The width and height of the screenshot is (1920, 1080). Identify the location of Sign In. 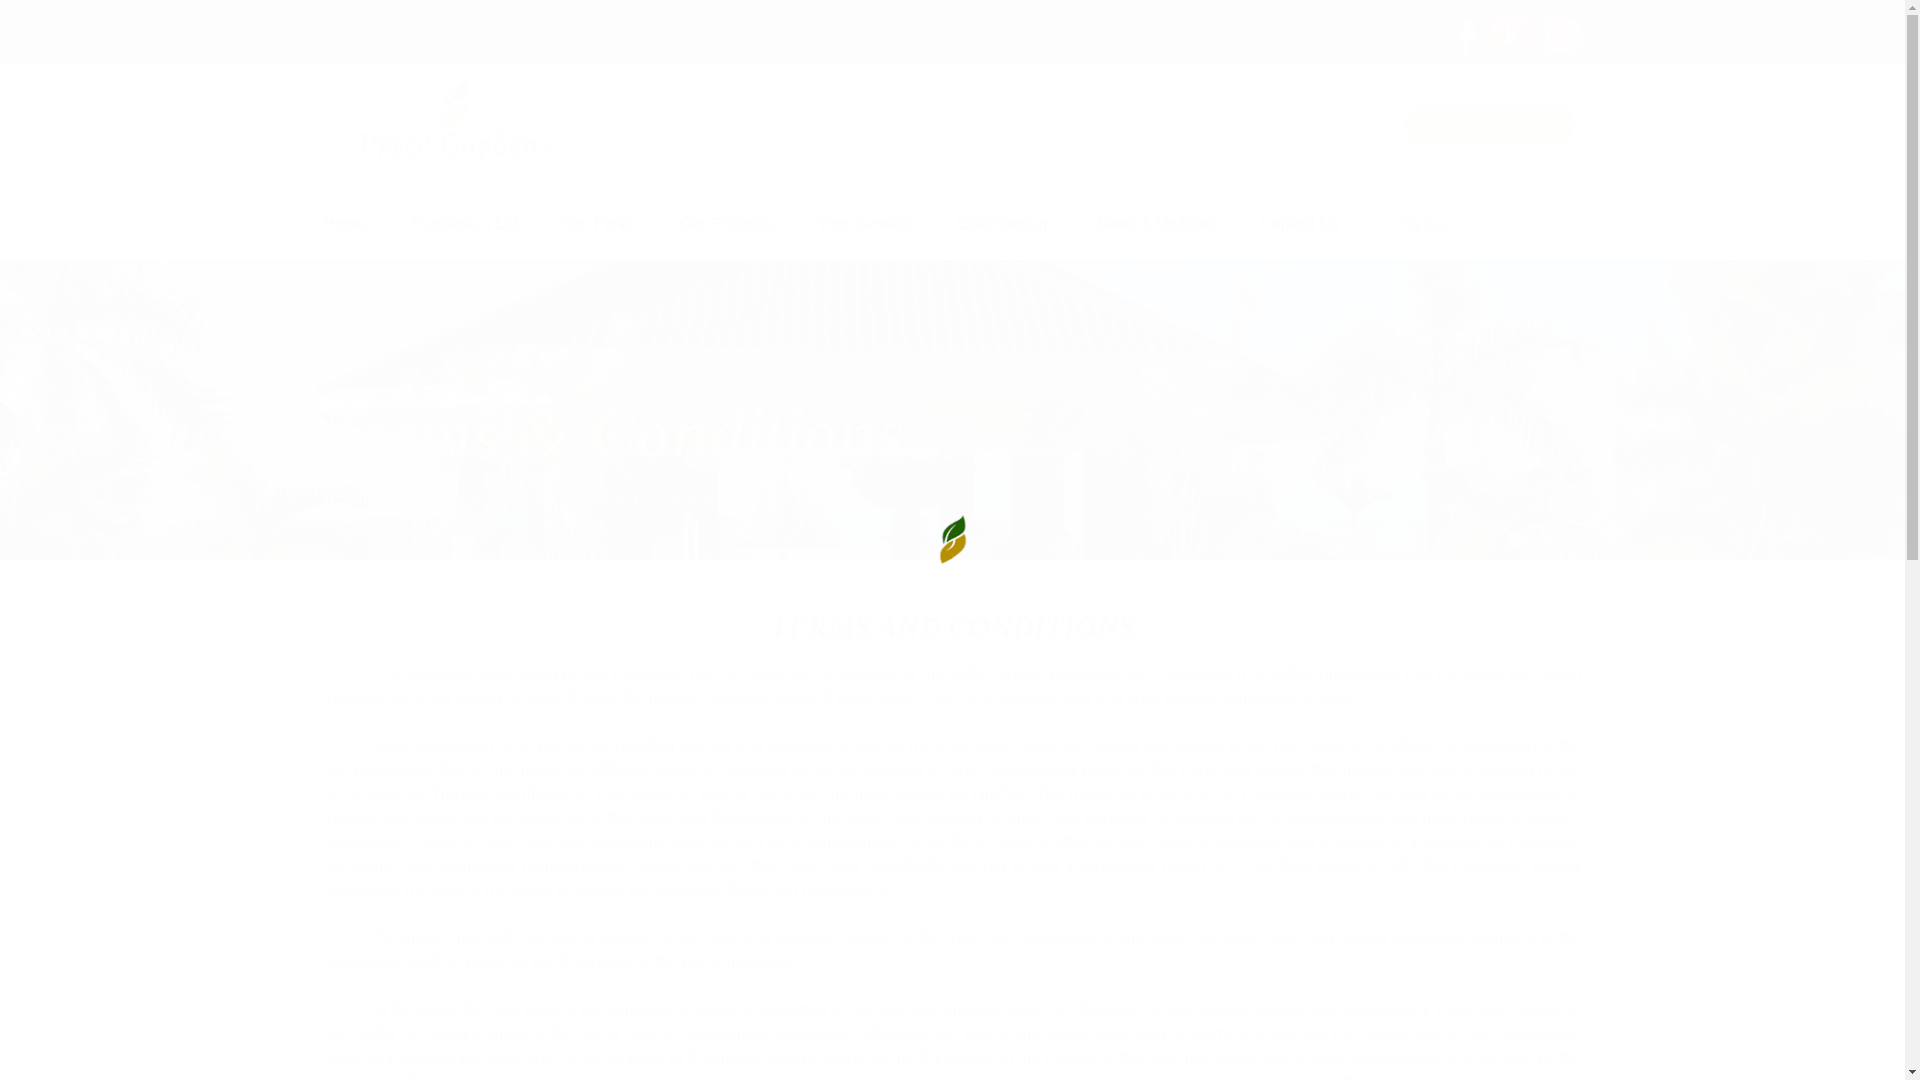
(1488, 124).